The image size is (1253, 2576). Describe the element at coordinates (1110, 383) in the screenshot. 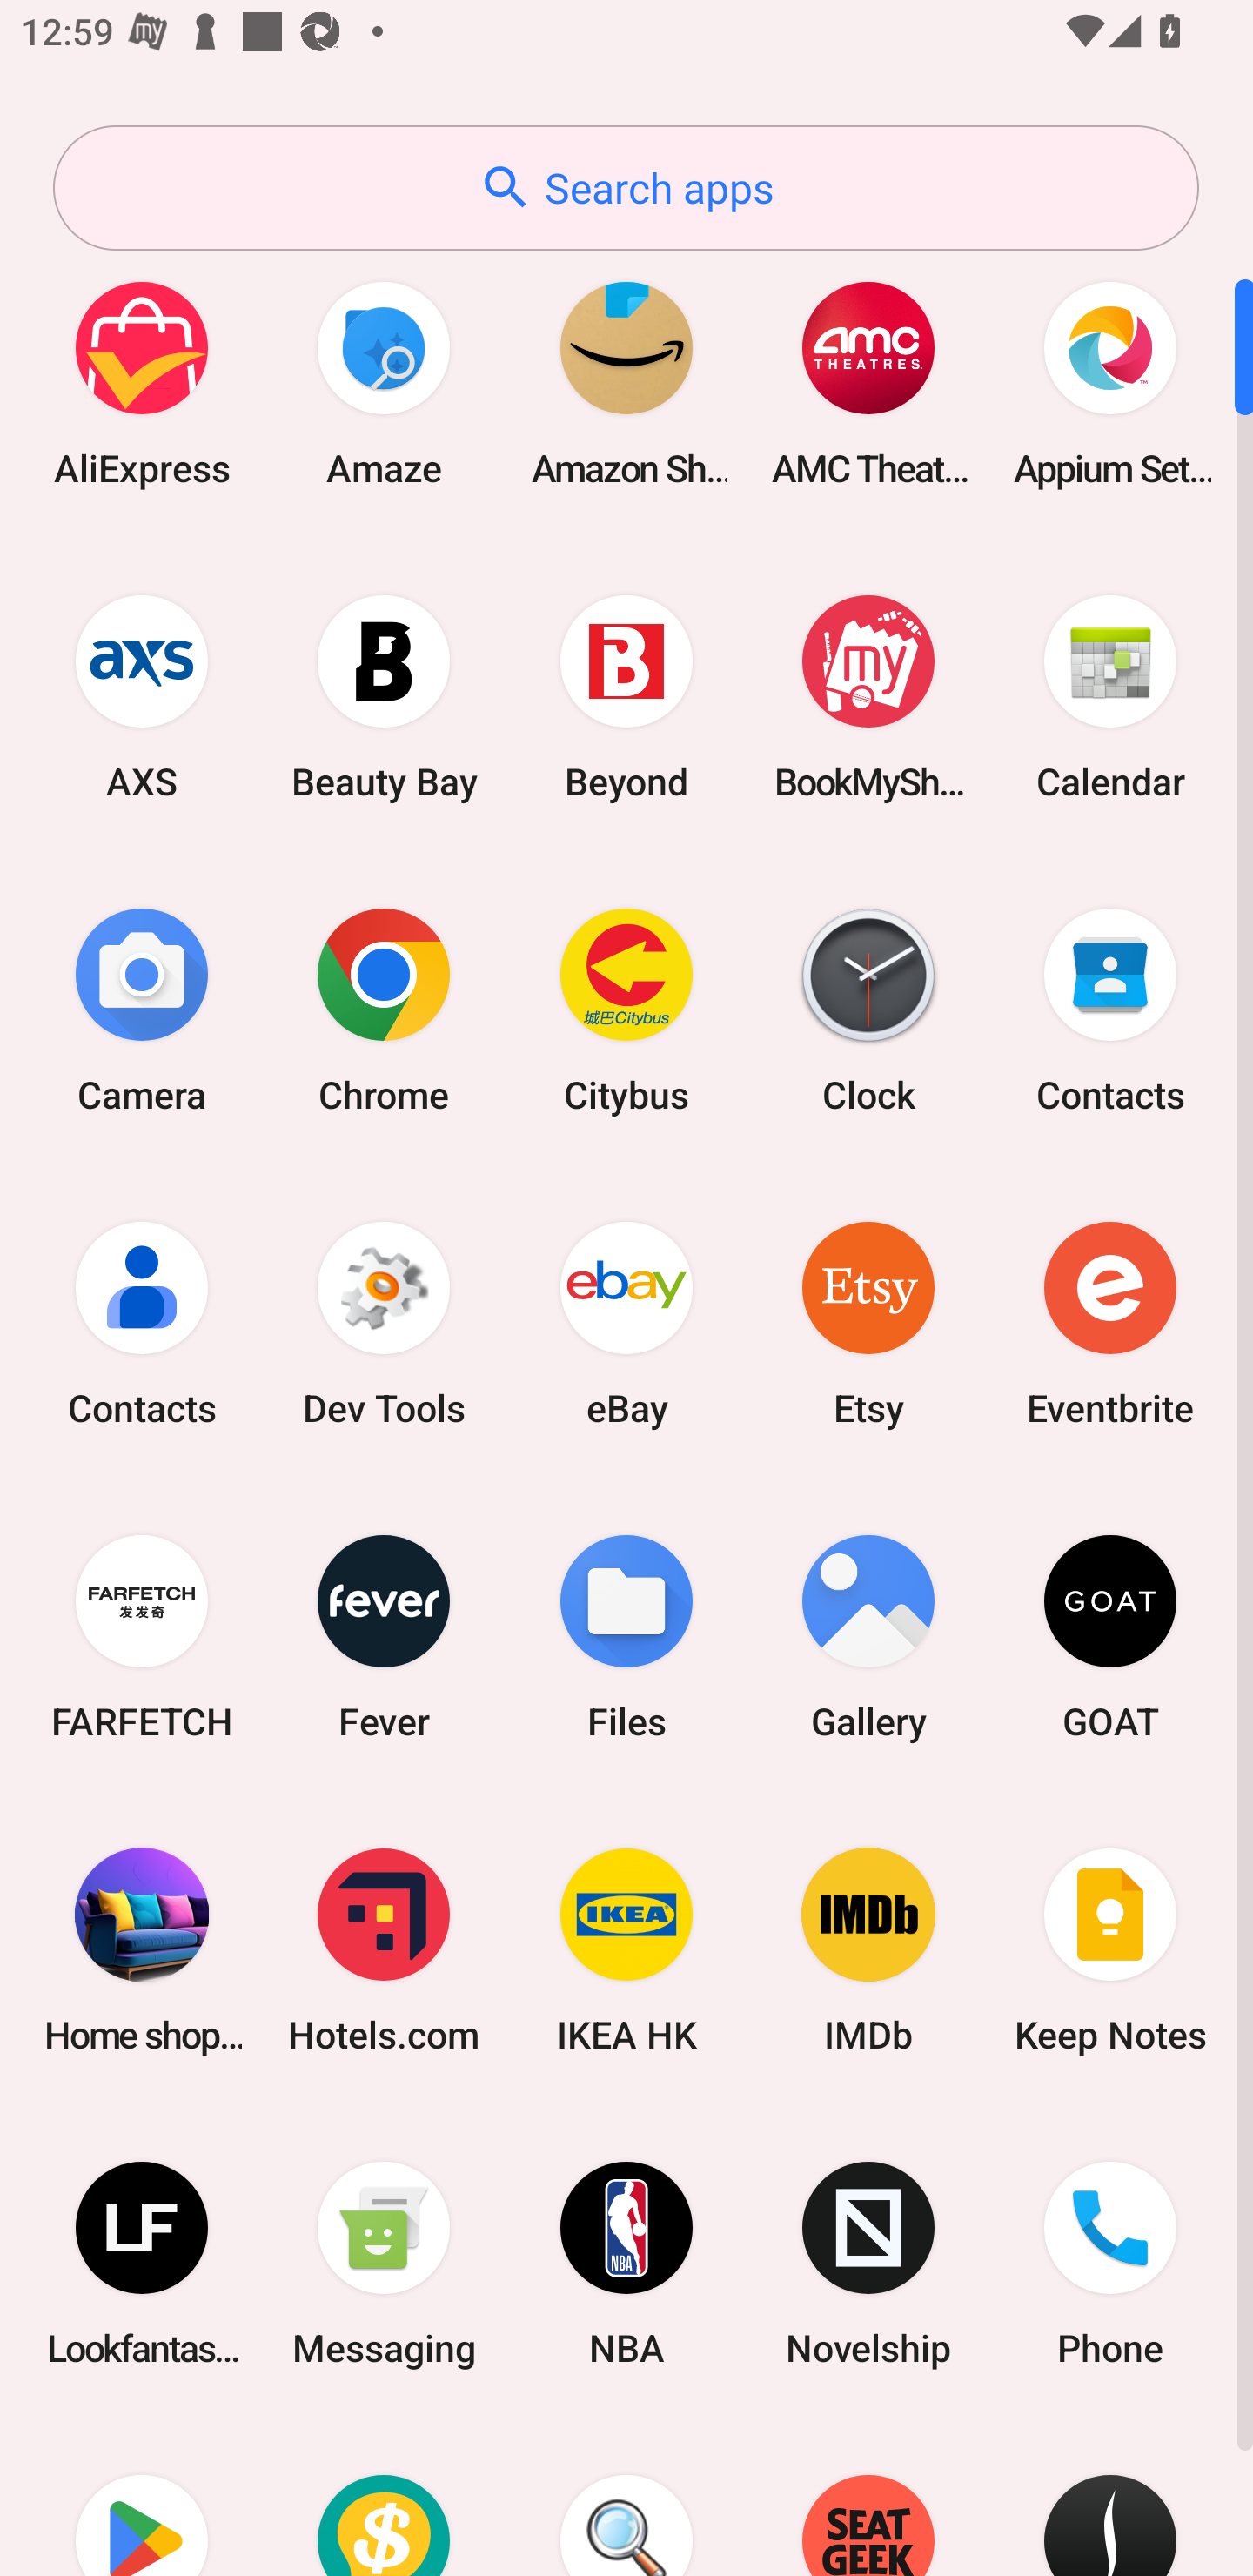

I see `Appium Settings` at that location.